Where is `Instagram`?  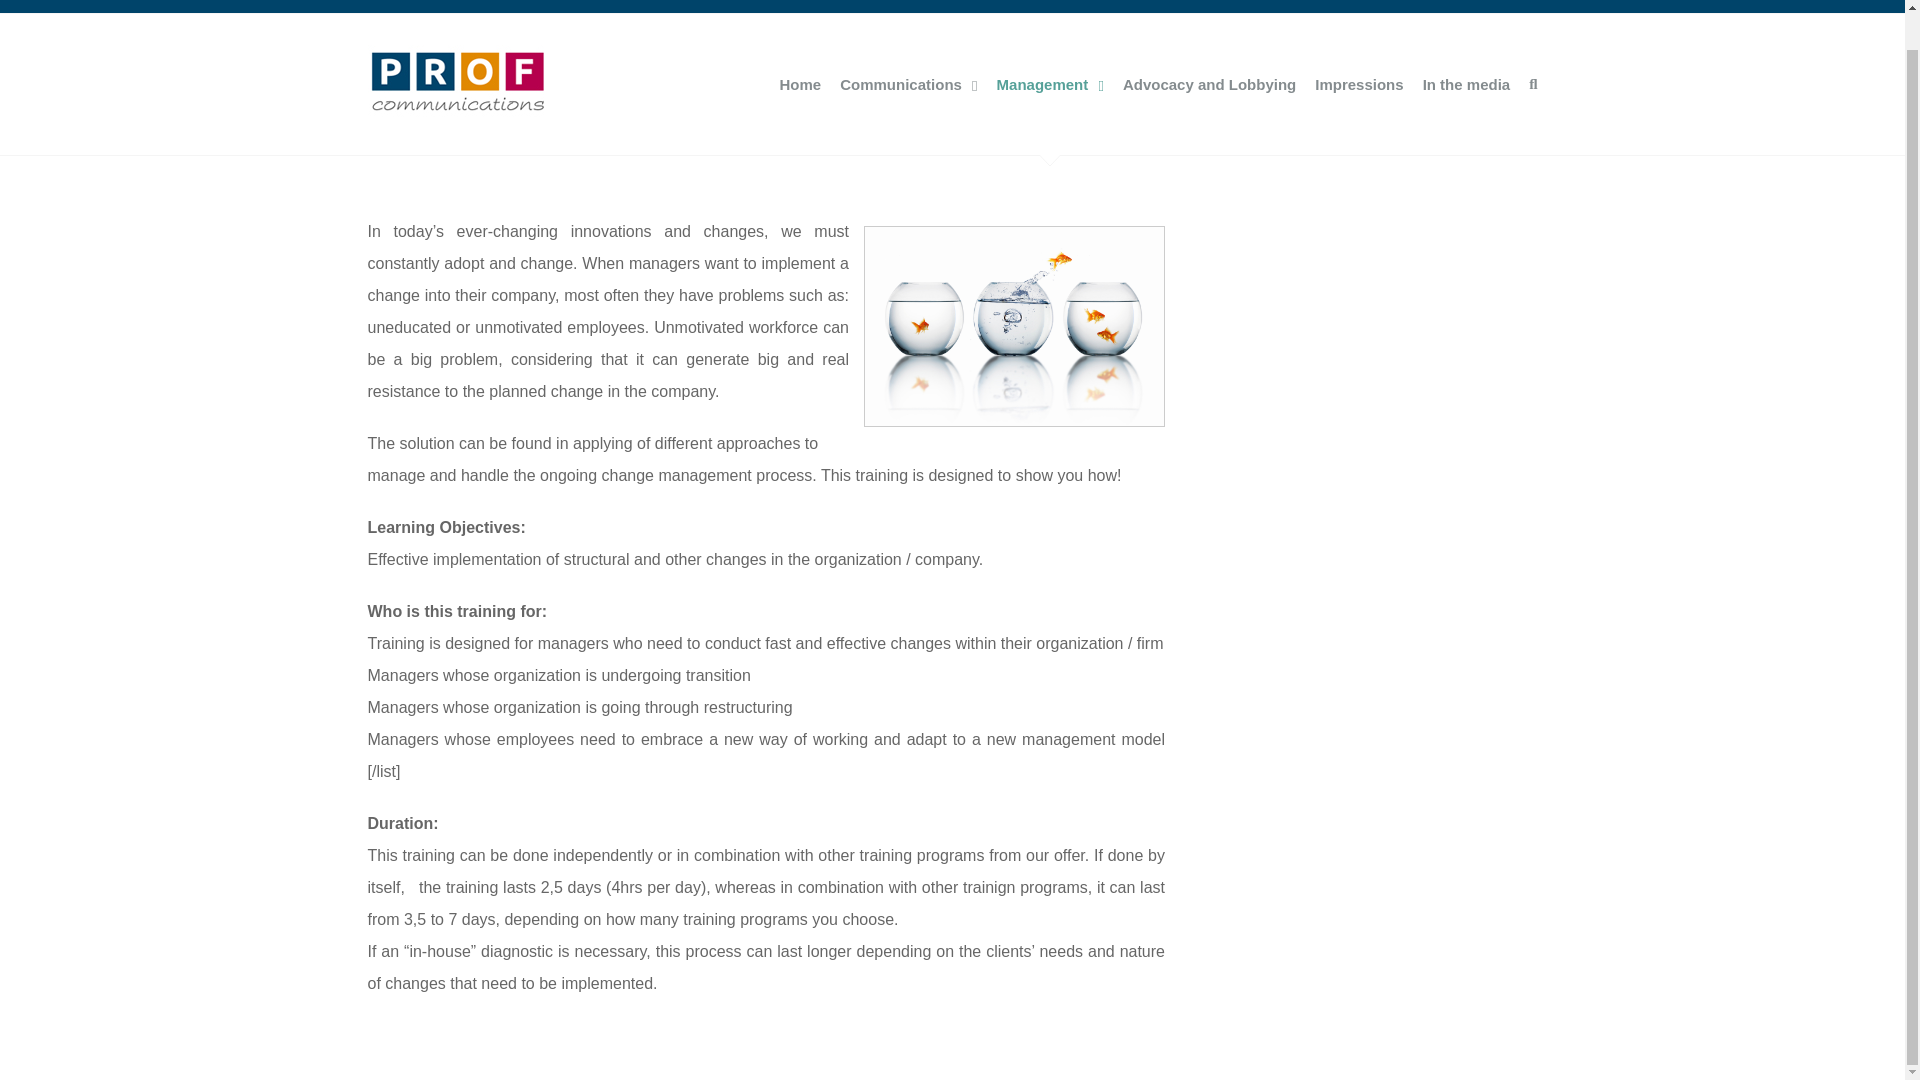 Instagram is located at coordinates (1403, 984).